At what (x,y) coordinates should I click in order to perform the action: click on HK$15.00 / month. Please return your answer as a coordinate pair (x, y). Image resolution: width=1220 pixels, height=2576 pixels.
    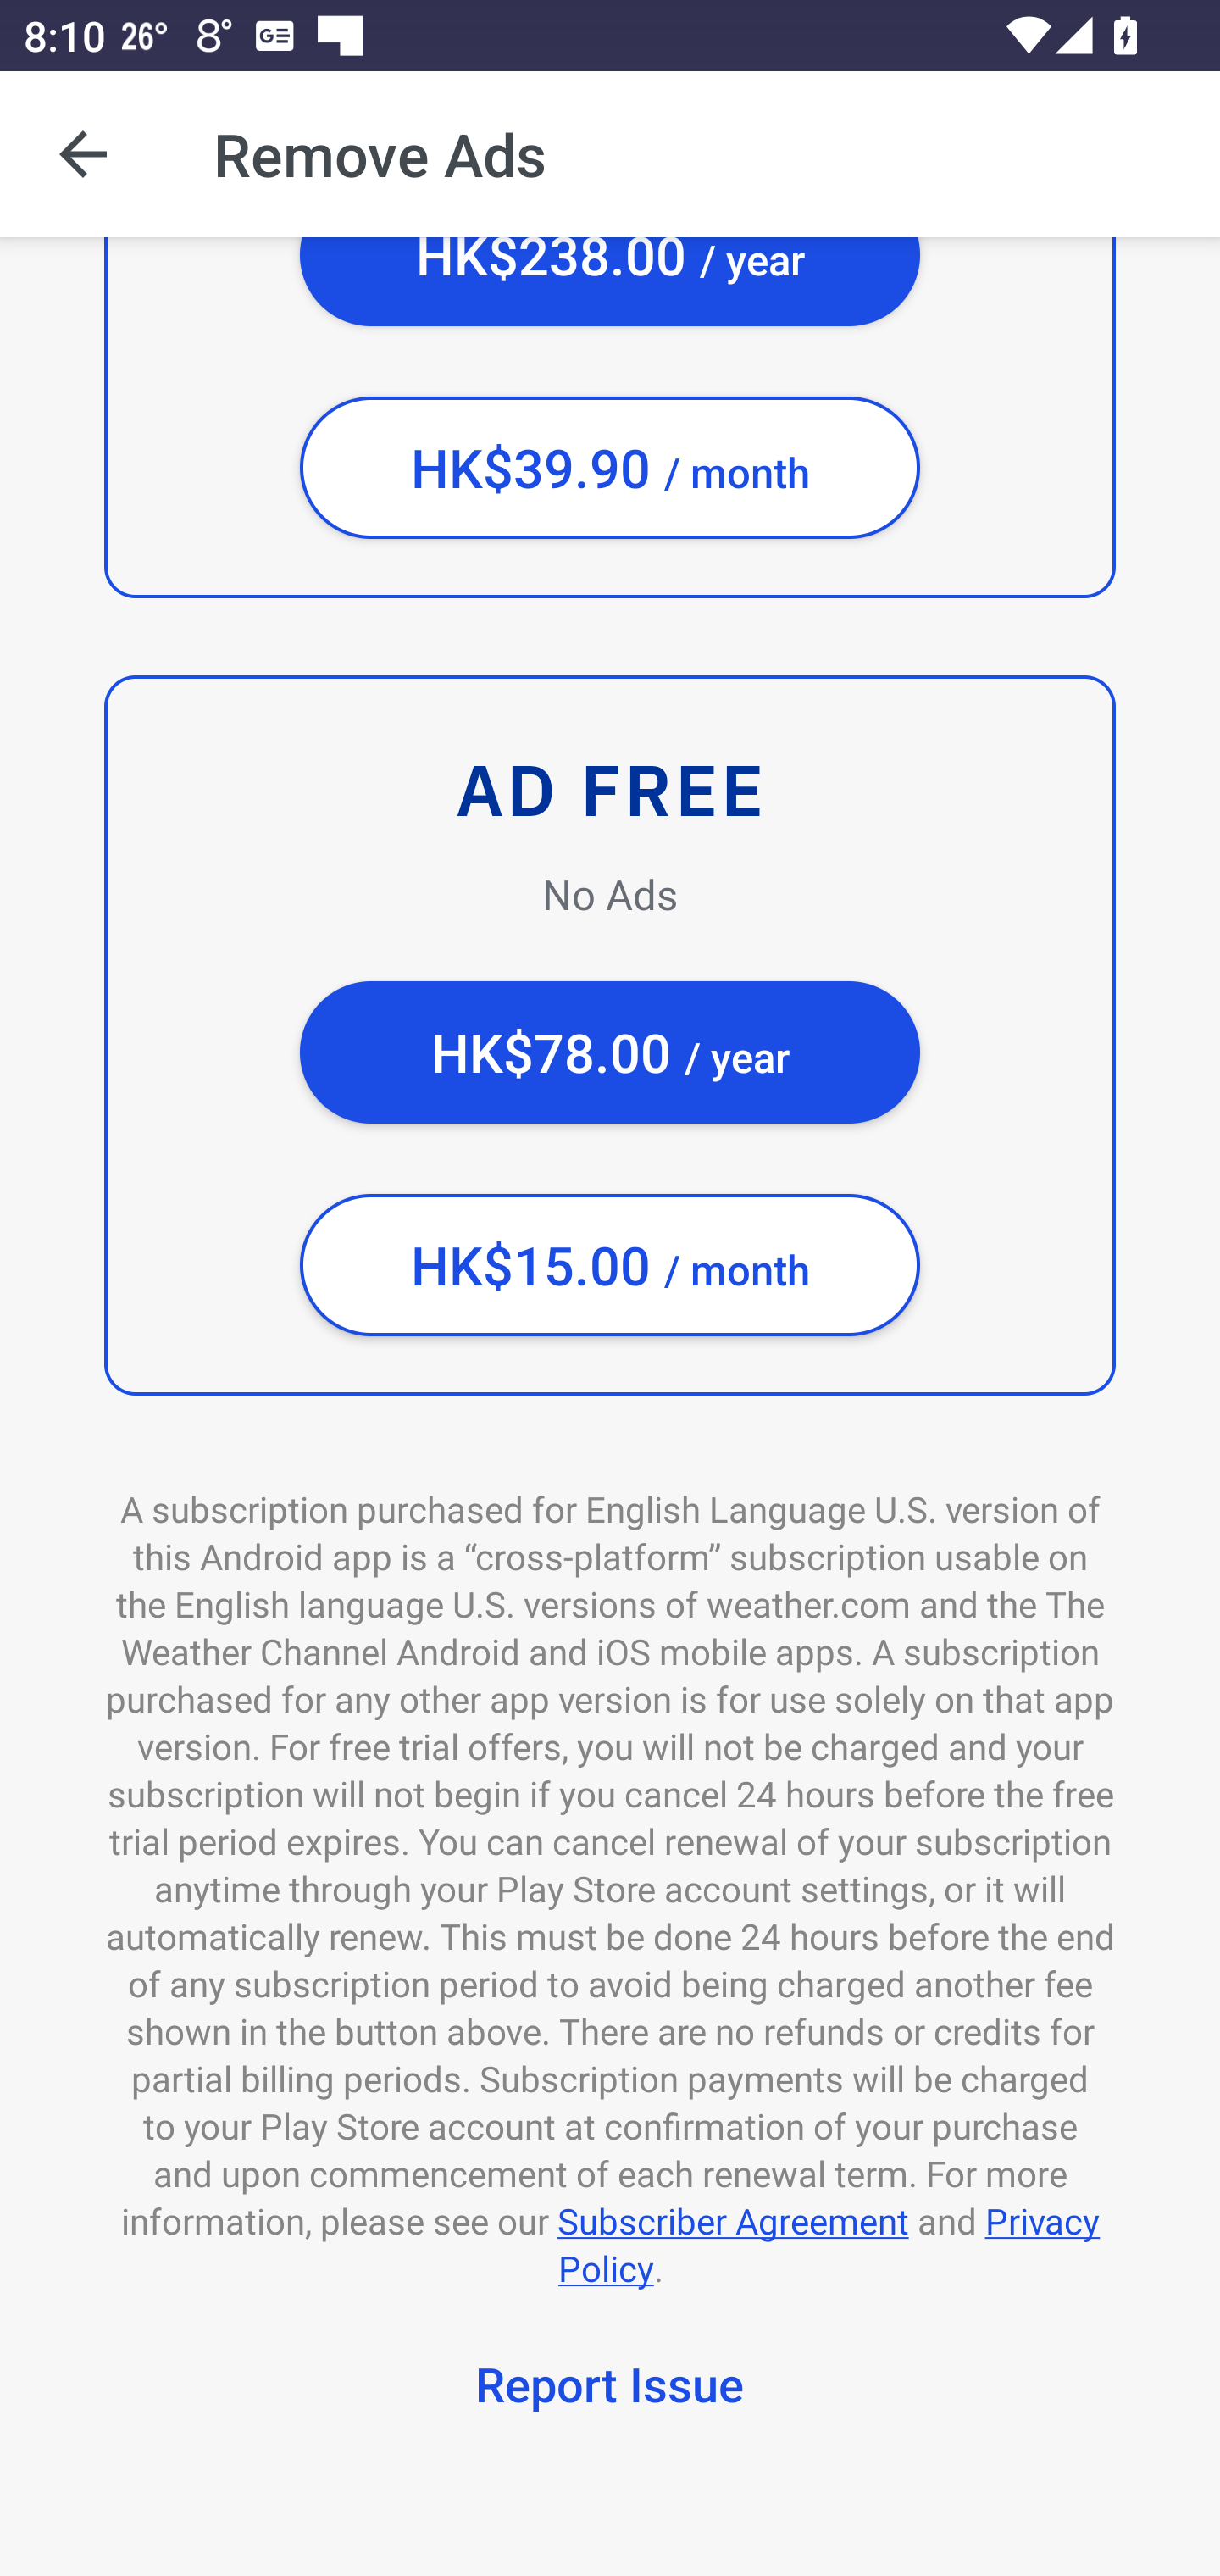
    Looking at the image, I should click on (610, 1264).